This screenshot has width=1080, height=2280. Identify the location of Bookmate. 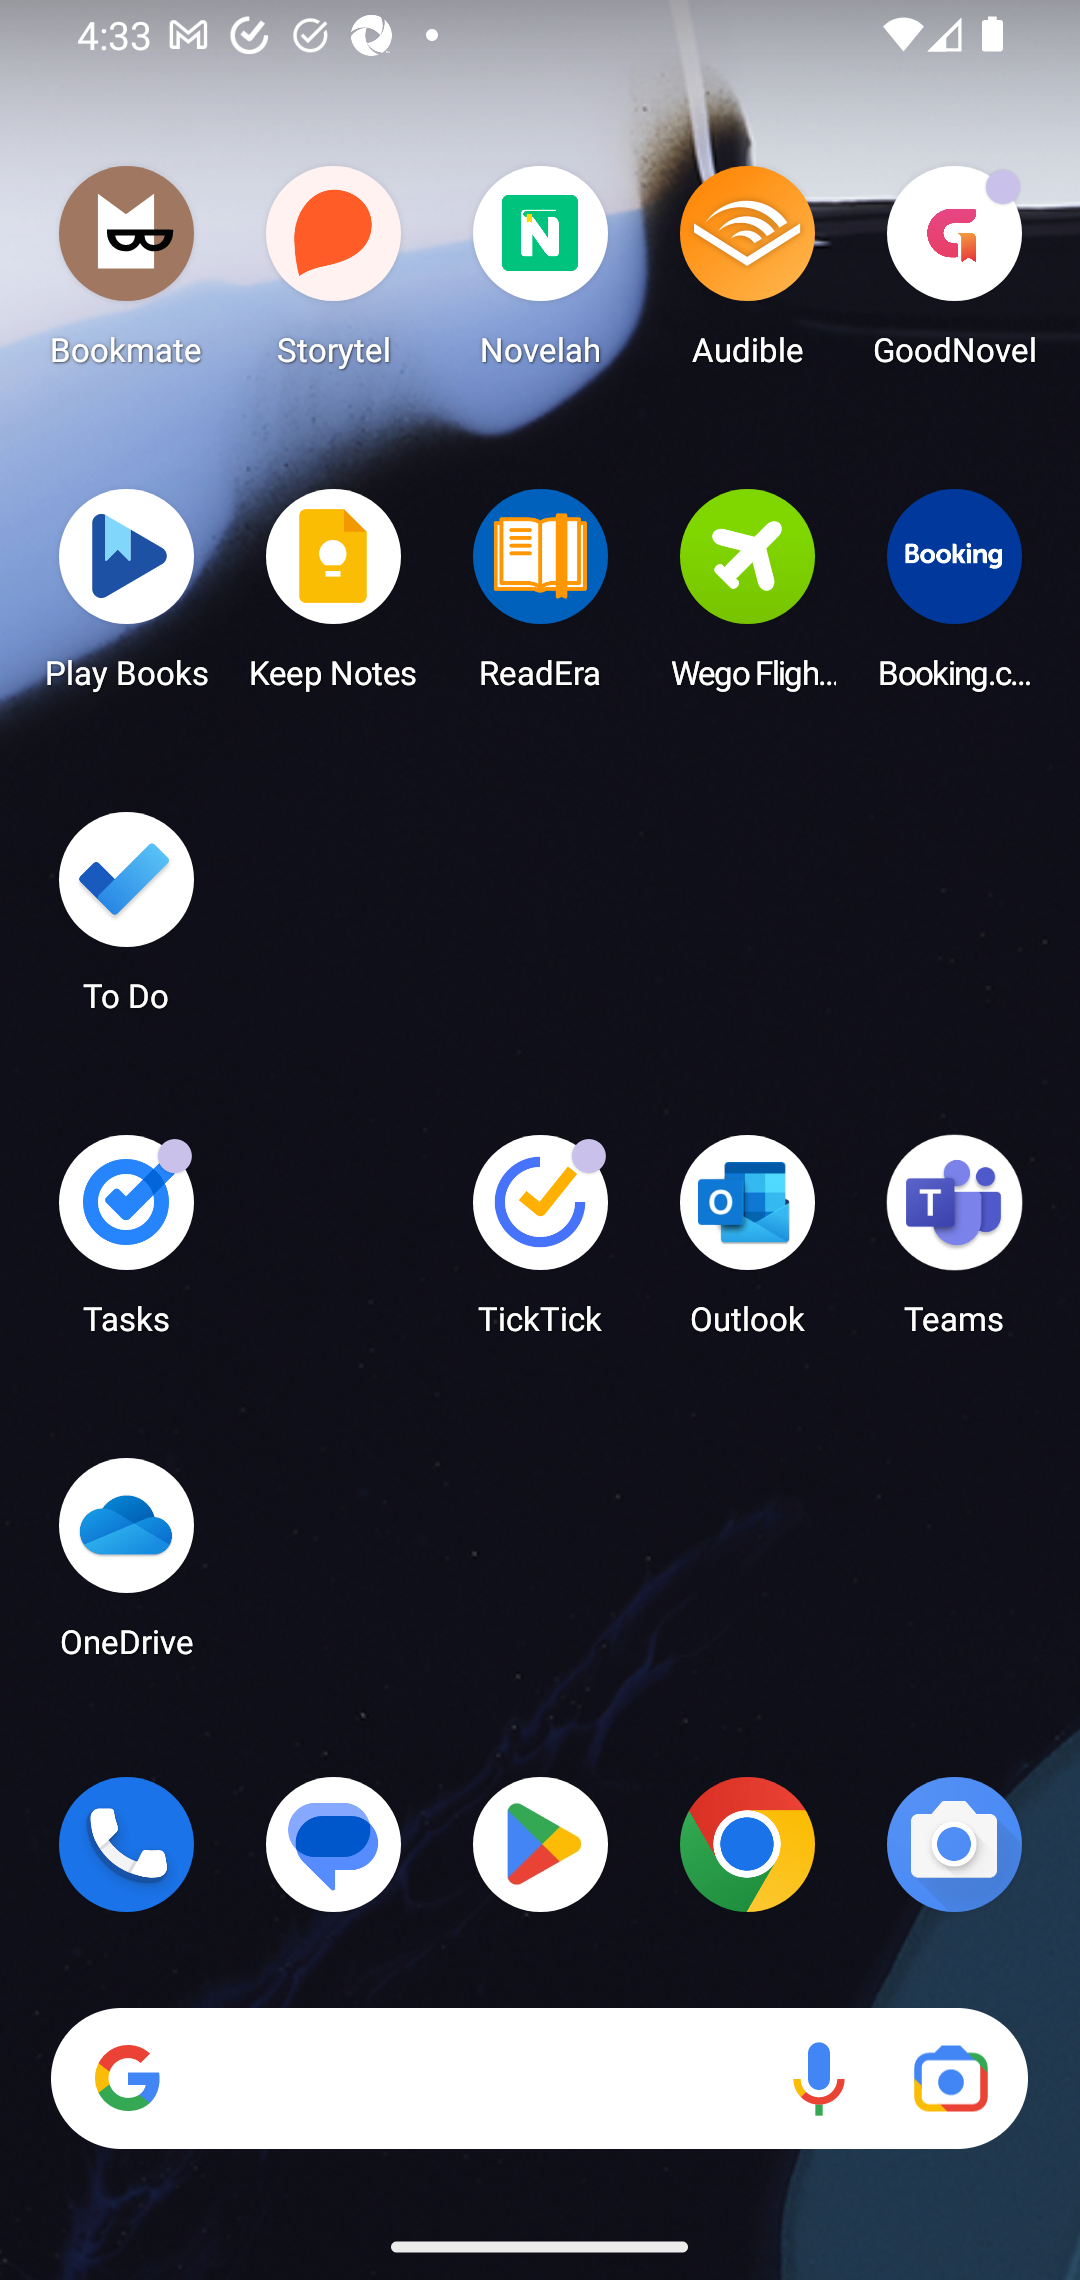
(126, 274).